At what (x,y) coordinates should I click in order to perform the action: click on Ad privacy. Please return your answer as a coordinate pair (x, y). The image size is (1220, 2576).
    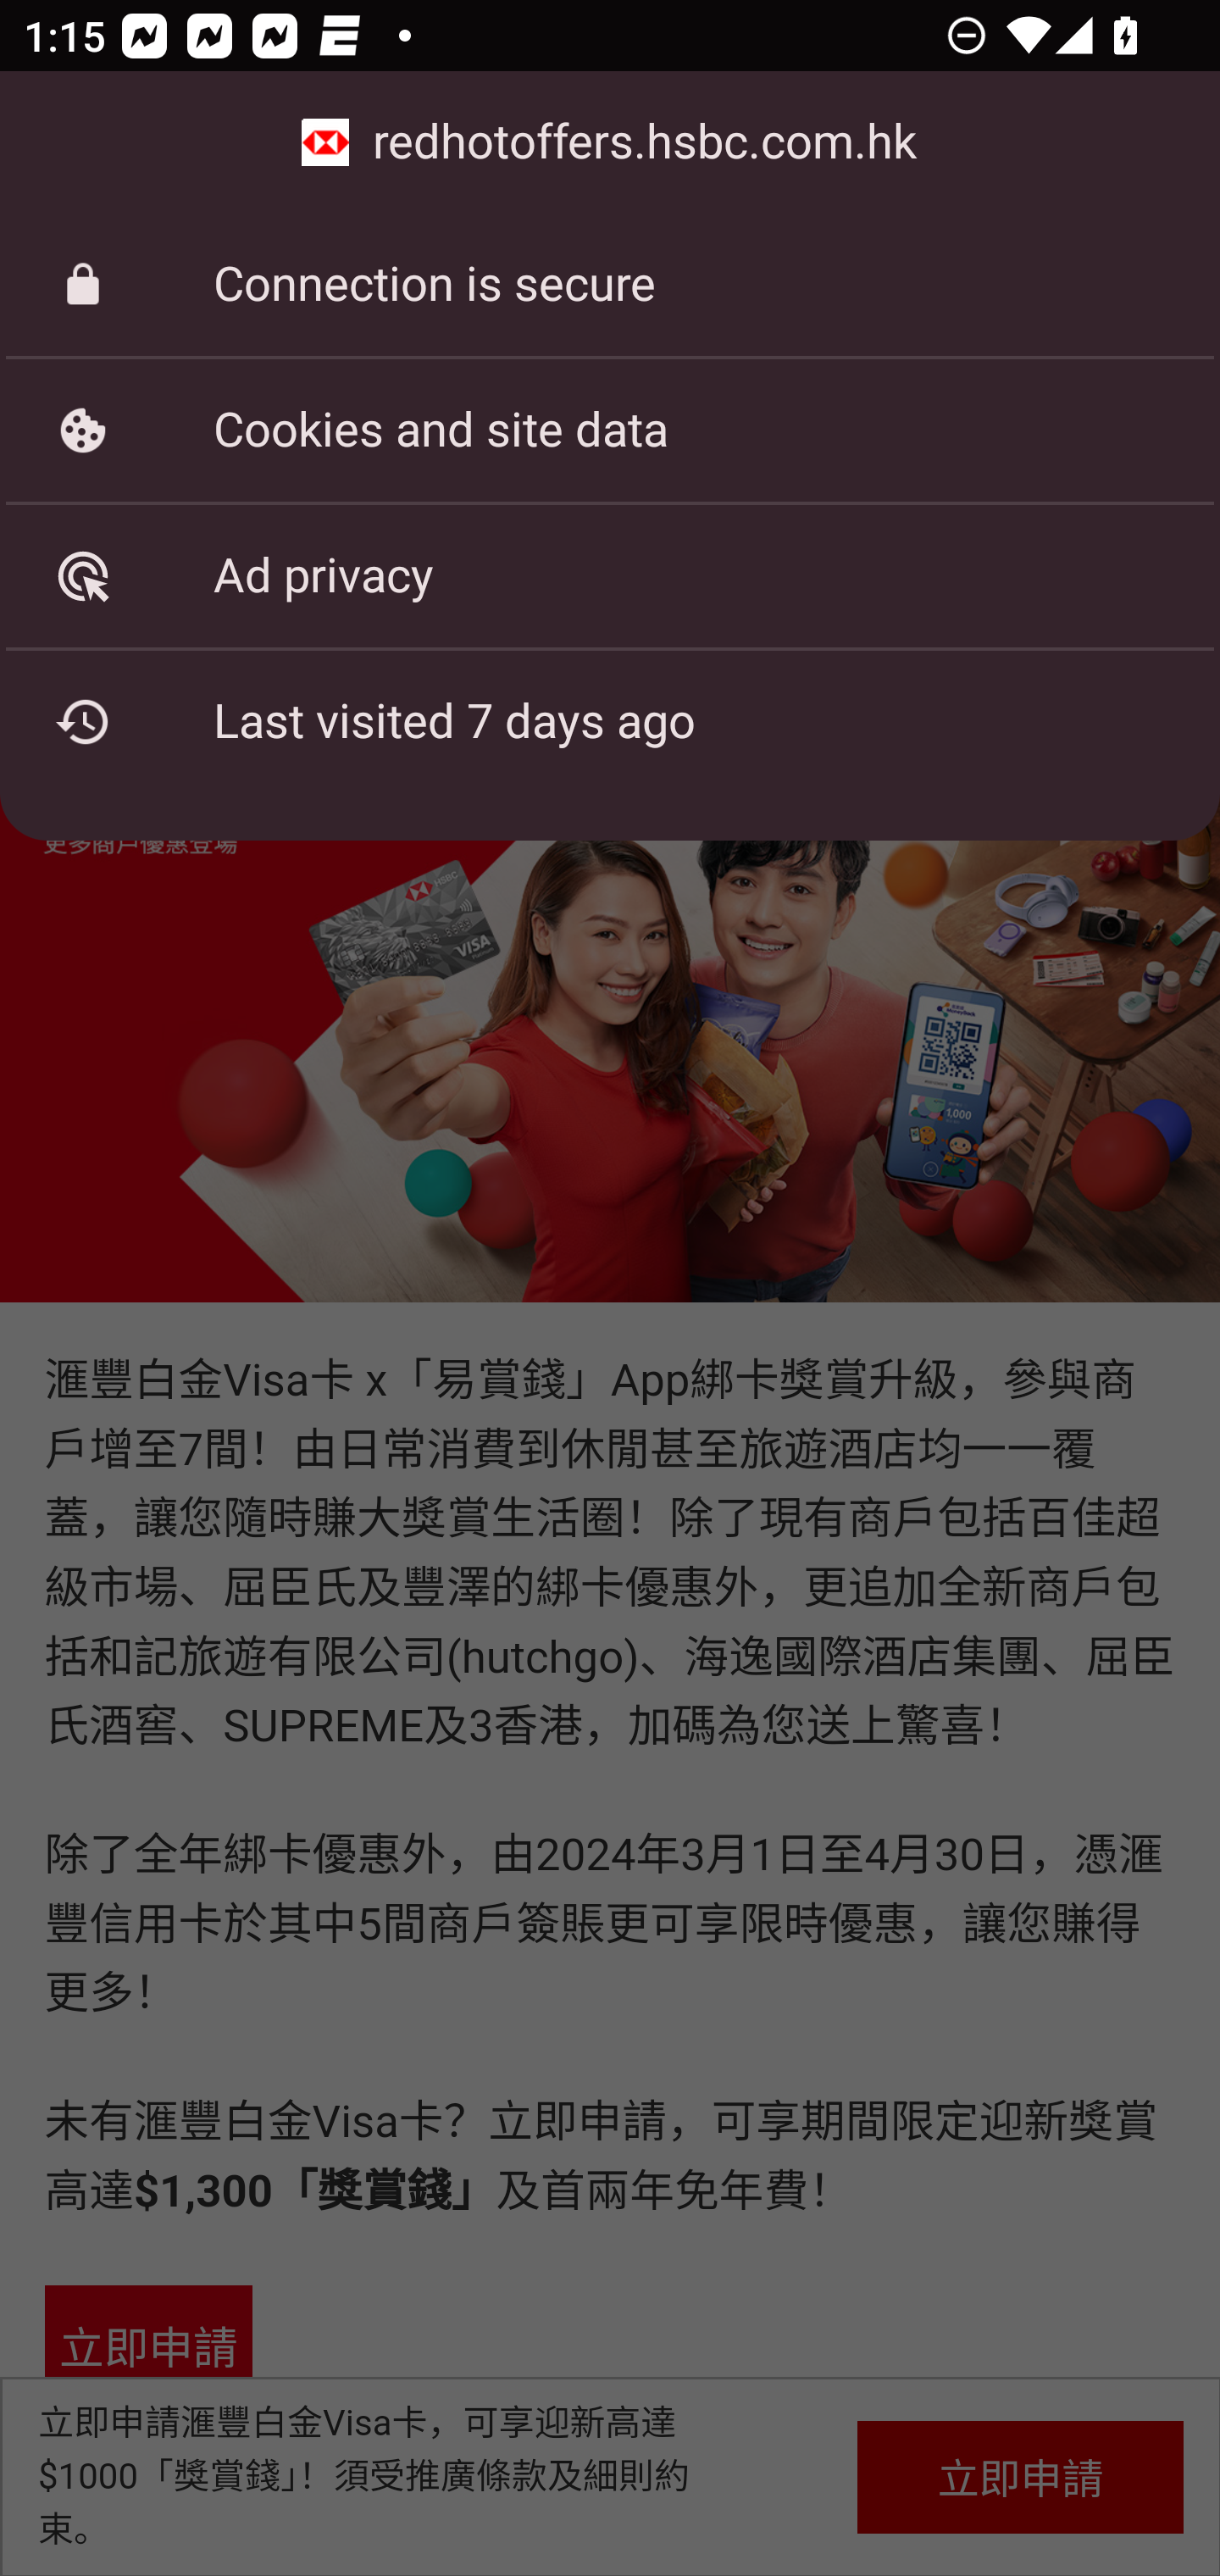
    Looking at the image, I should click on (610, 575).